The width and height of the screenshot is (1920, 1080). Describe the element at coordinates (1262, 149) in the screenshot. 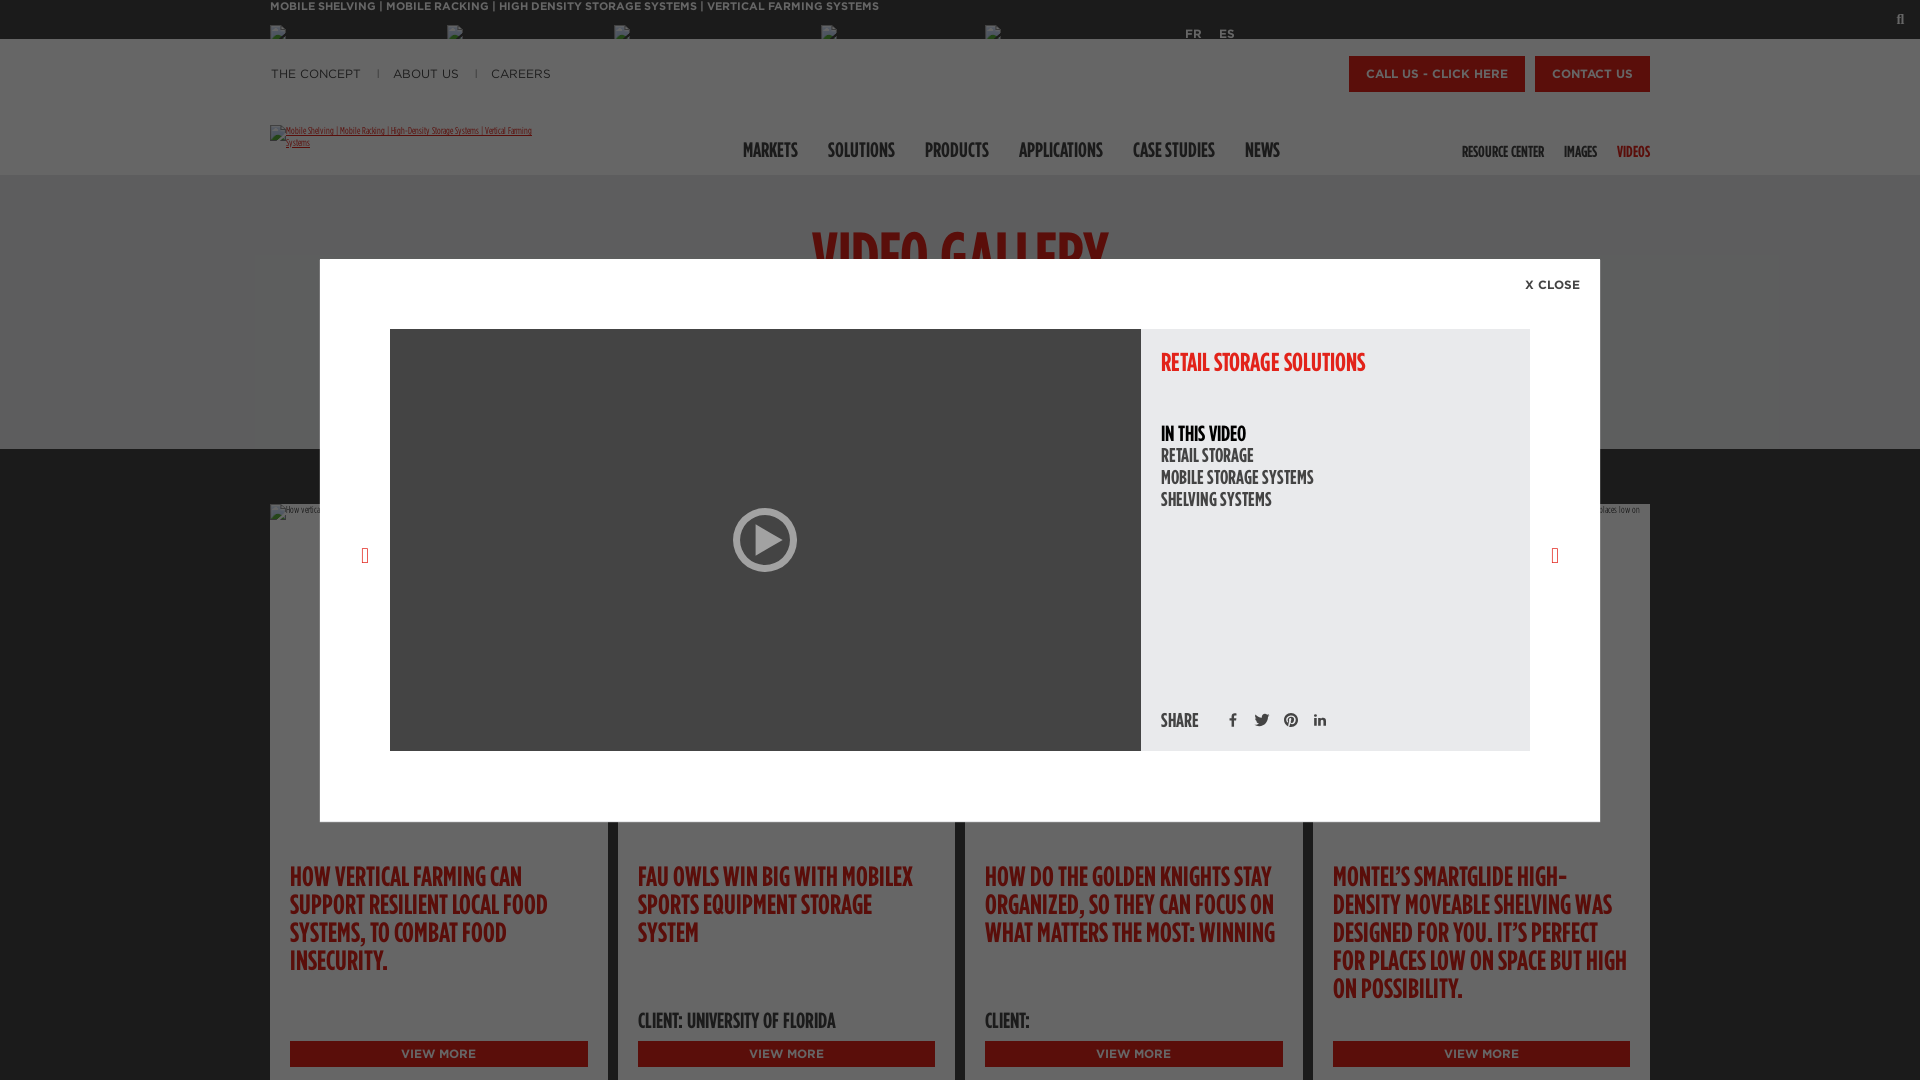

I see `News` at that location.